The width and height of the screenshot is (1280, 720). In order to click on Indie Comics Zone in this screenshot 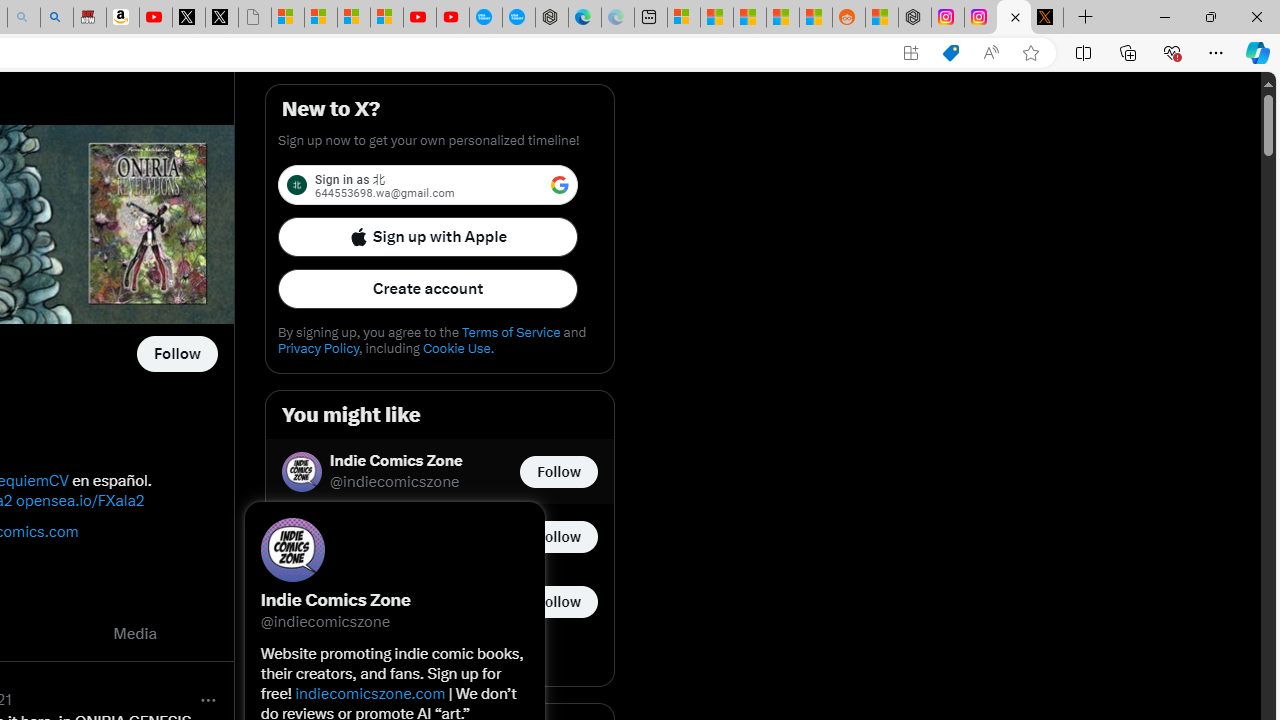, I will do `click(396, 462)`.